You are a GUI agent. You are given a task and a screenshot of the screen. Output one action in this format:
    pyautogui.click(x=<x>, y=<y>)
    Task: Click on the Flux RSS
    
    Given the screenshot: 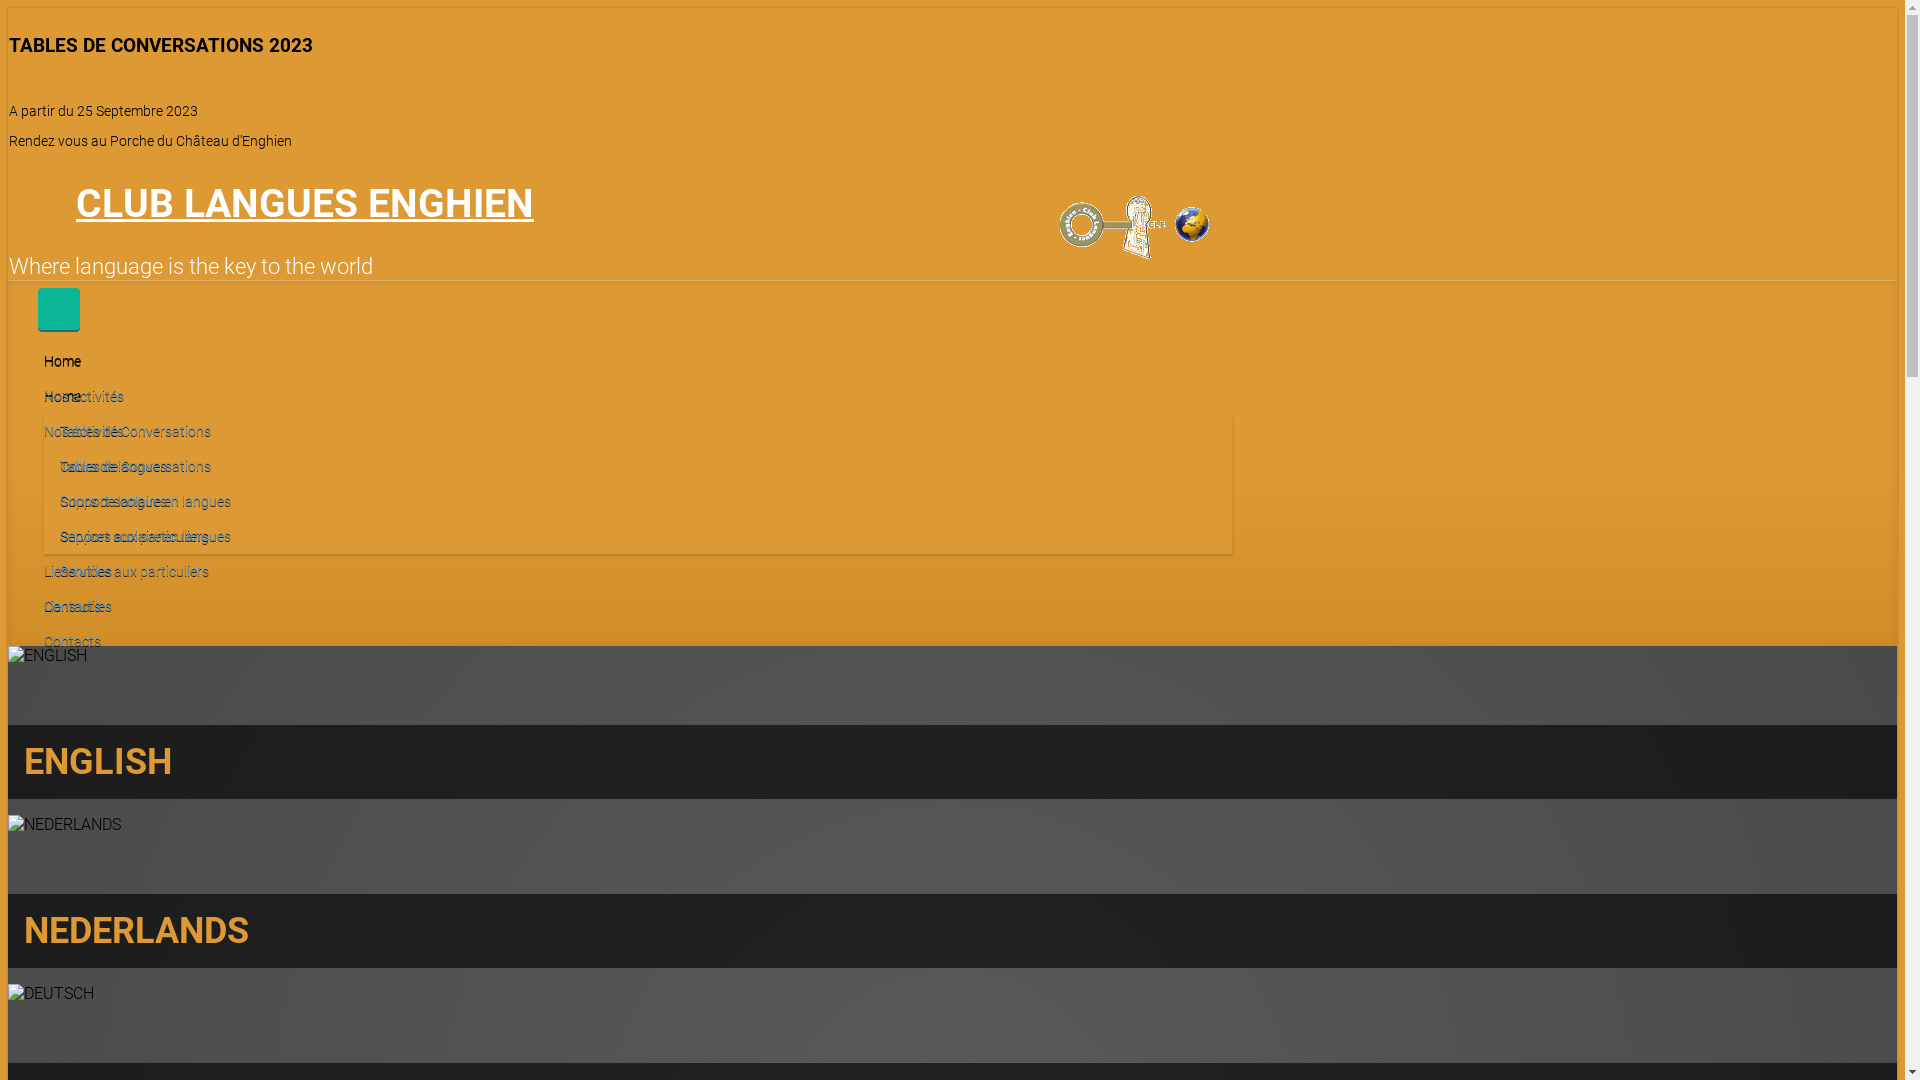 What is the action you would take?
    pyautogui.click(x=27, y=199)
    